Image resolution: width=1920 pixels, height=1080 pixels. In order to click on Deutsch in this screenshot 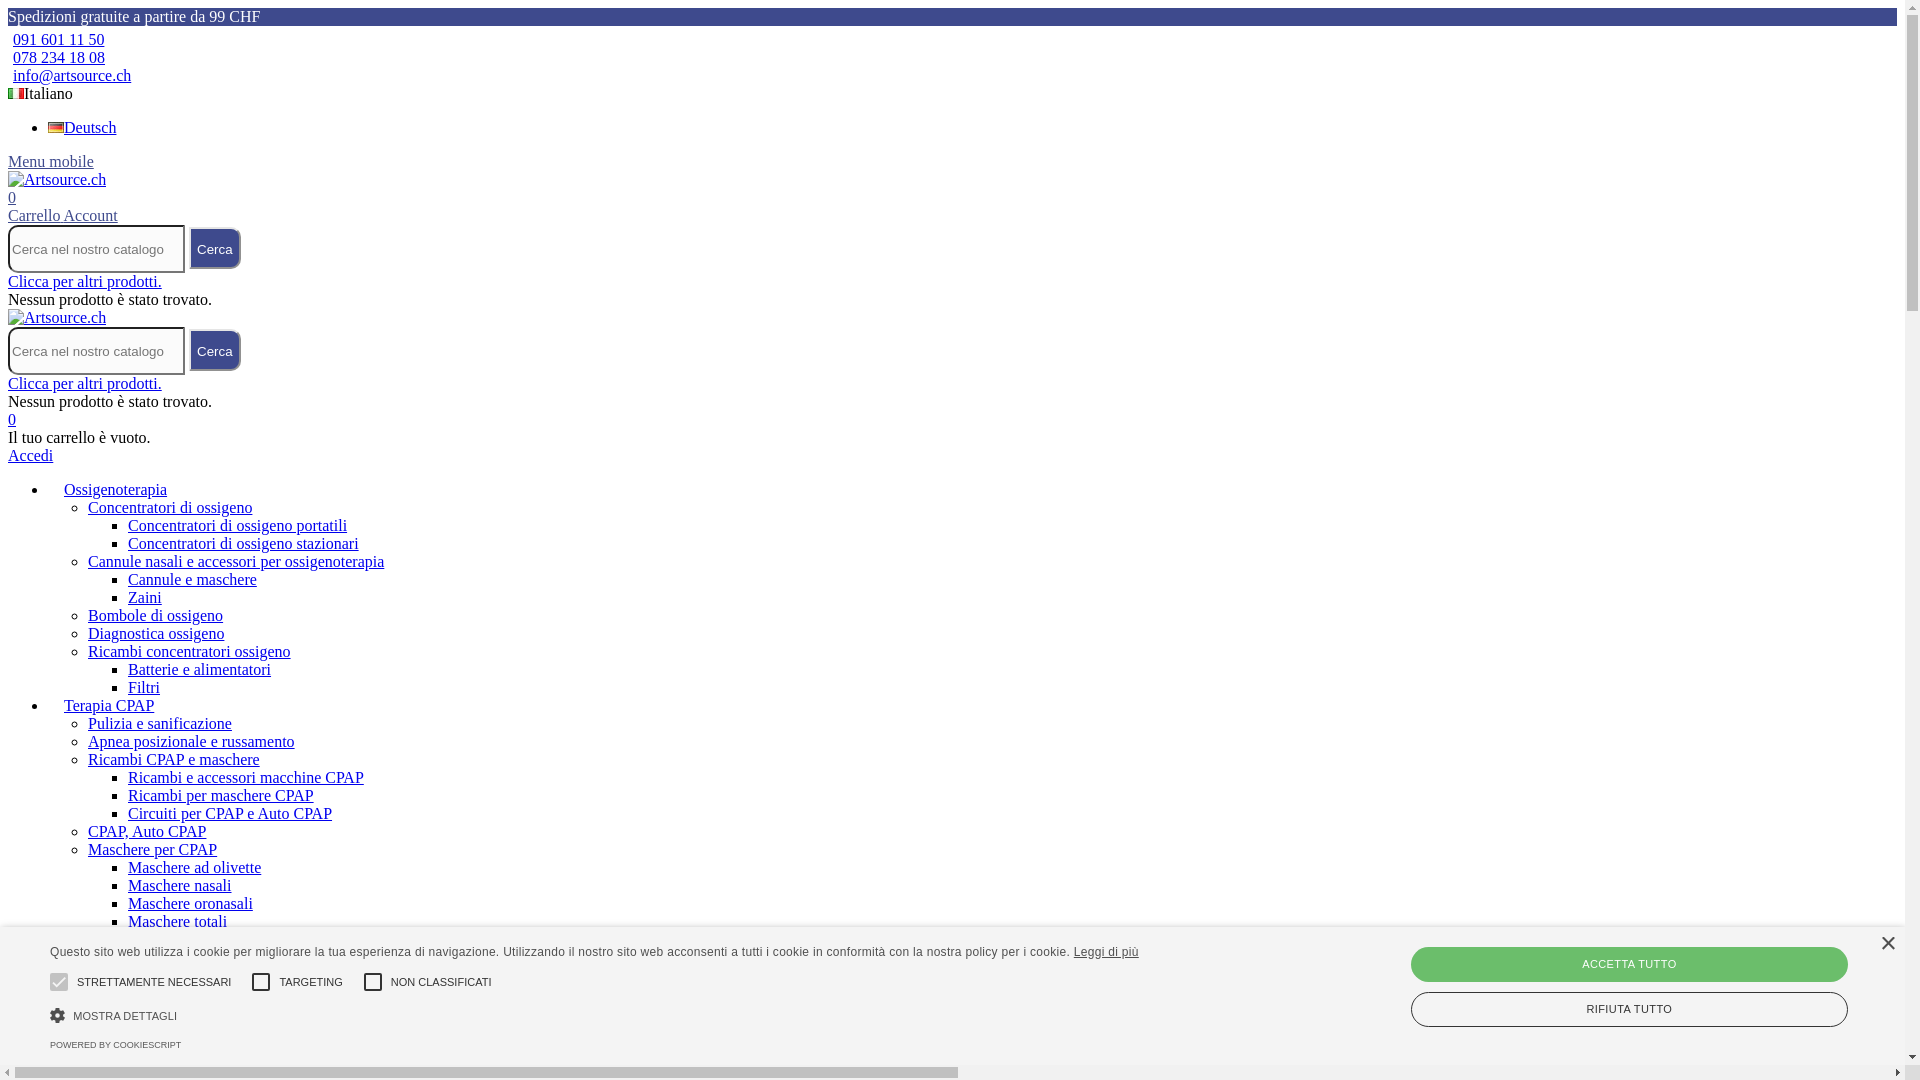, I will do `click(82, 128)`.